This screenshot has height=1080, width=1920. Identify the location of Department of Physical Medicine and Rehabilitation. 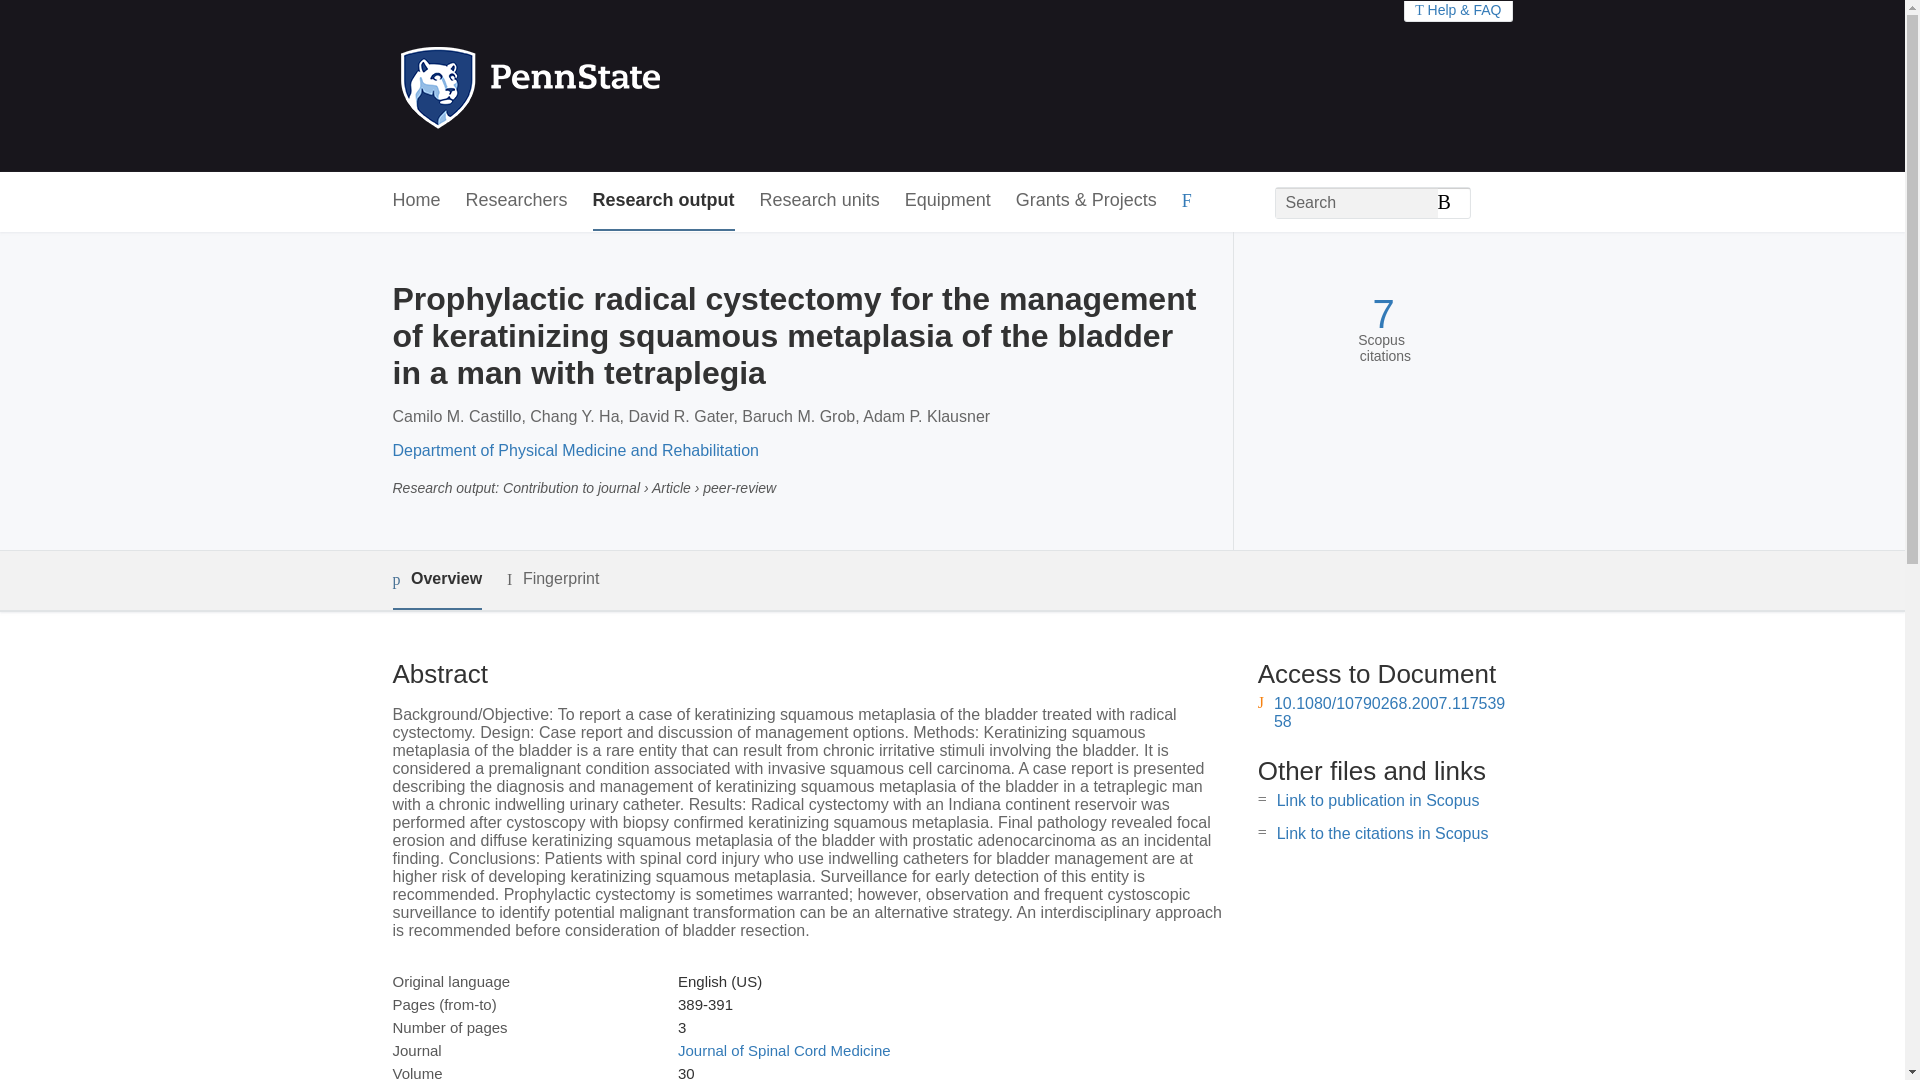
(574, 450).